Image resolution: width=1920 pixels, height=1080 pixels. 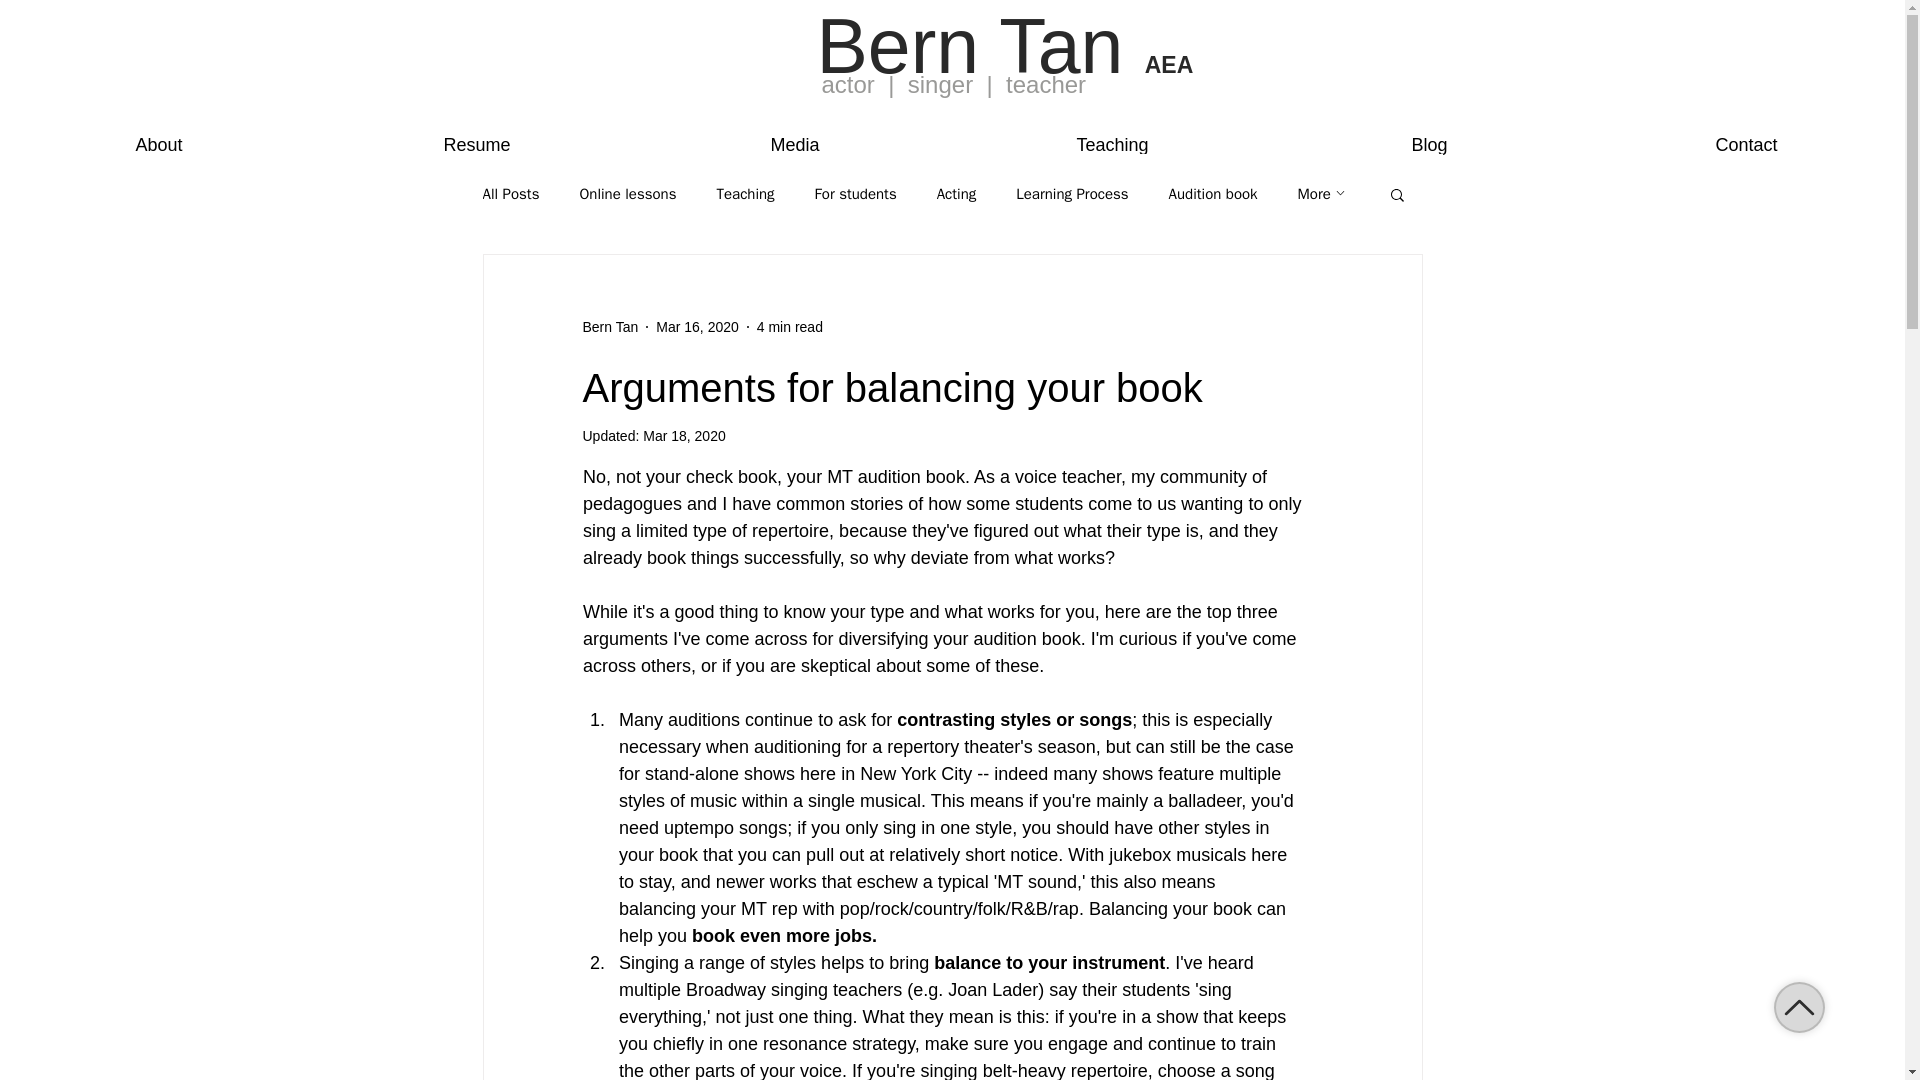 I want to click on Blog, so click(x=1429, y=136).